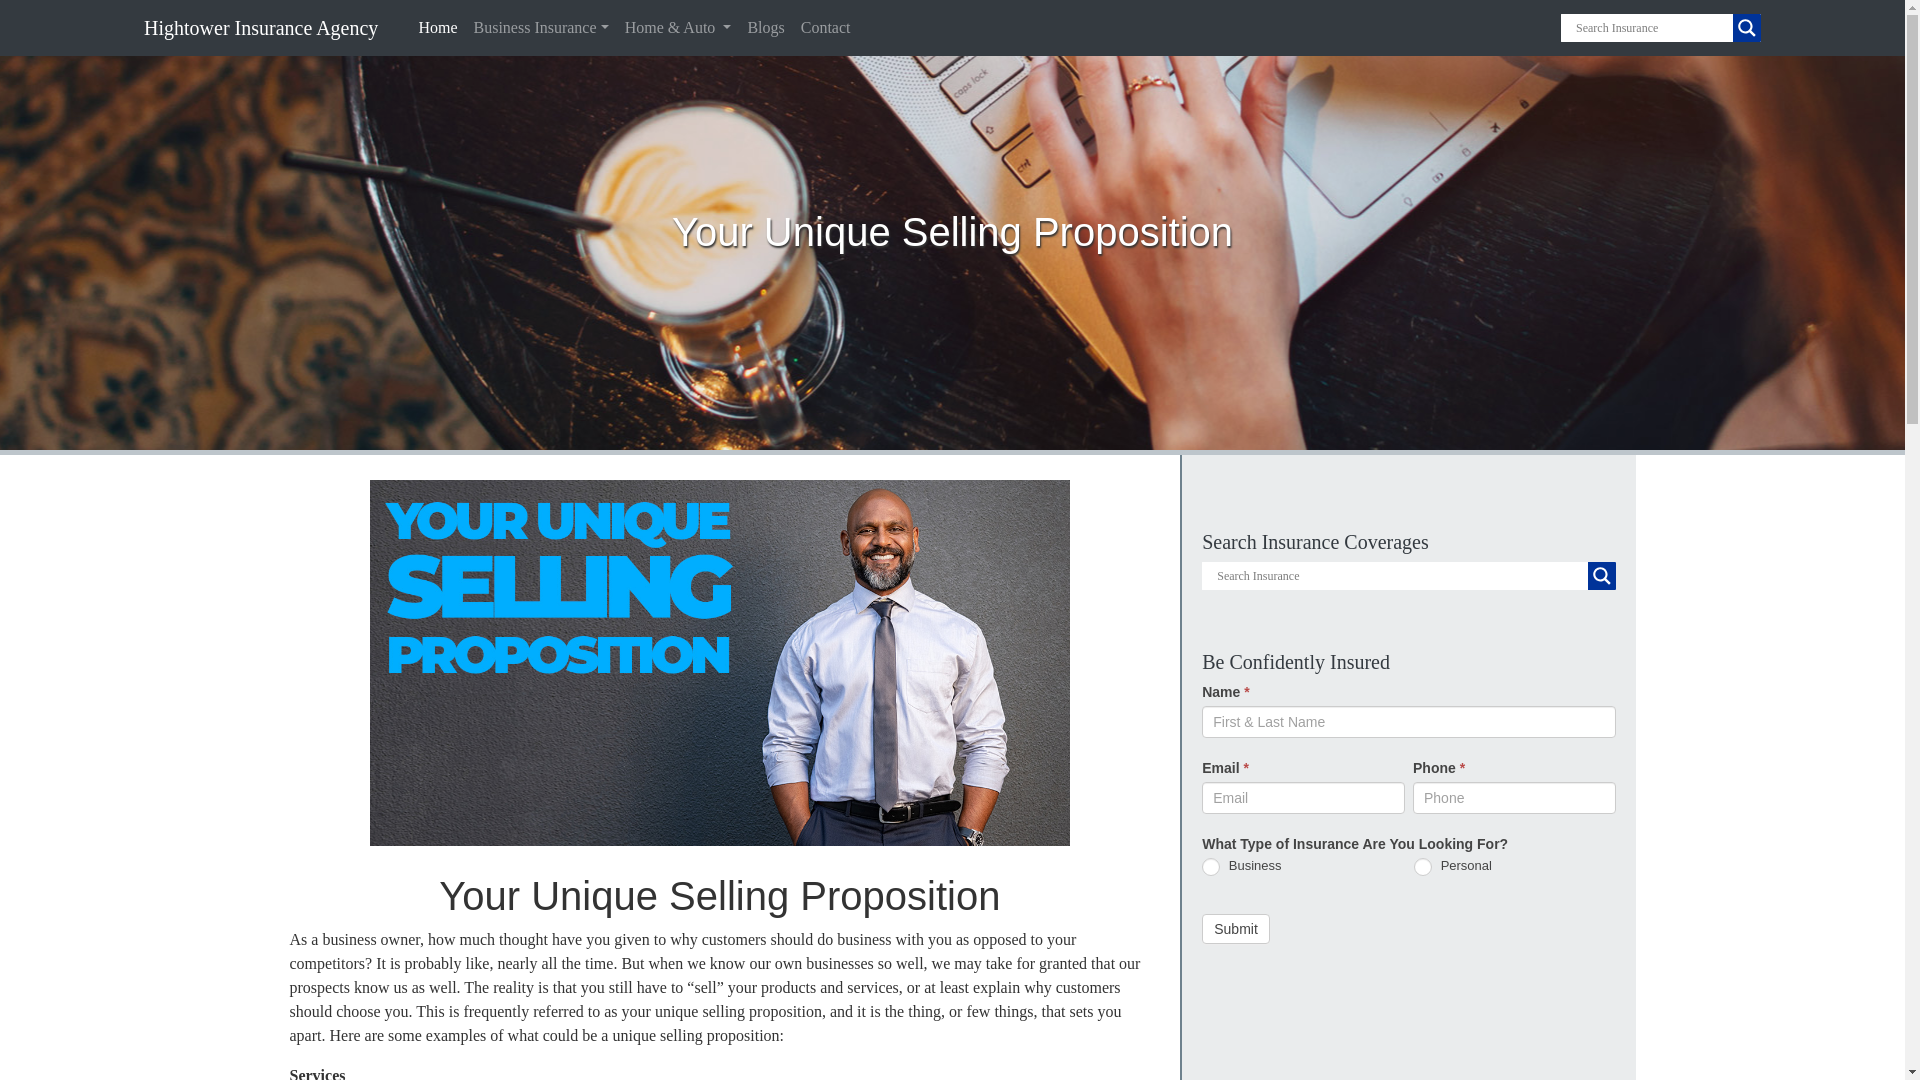 The image size is (1920, 1080). What do you see at coordinates (244, 27) in the screenshot?
I see `Hightower Insurance Agency` at bounding box center [244, 27].